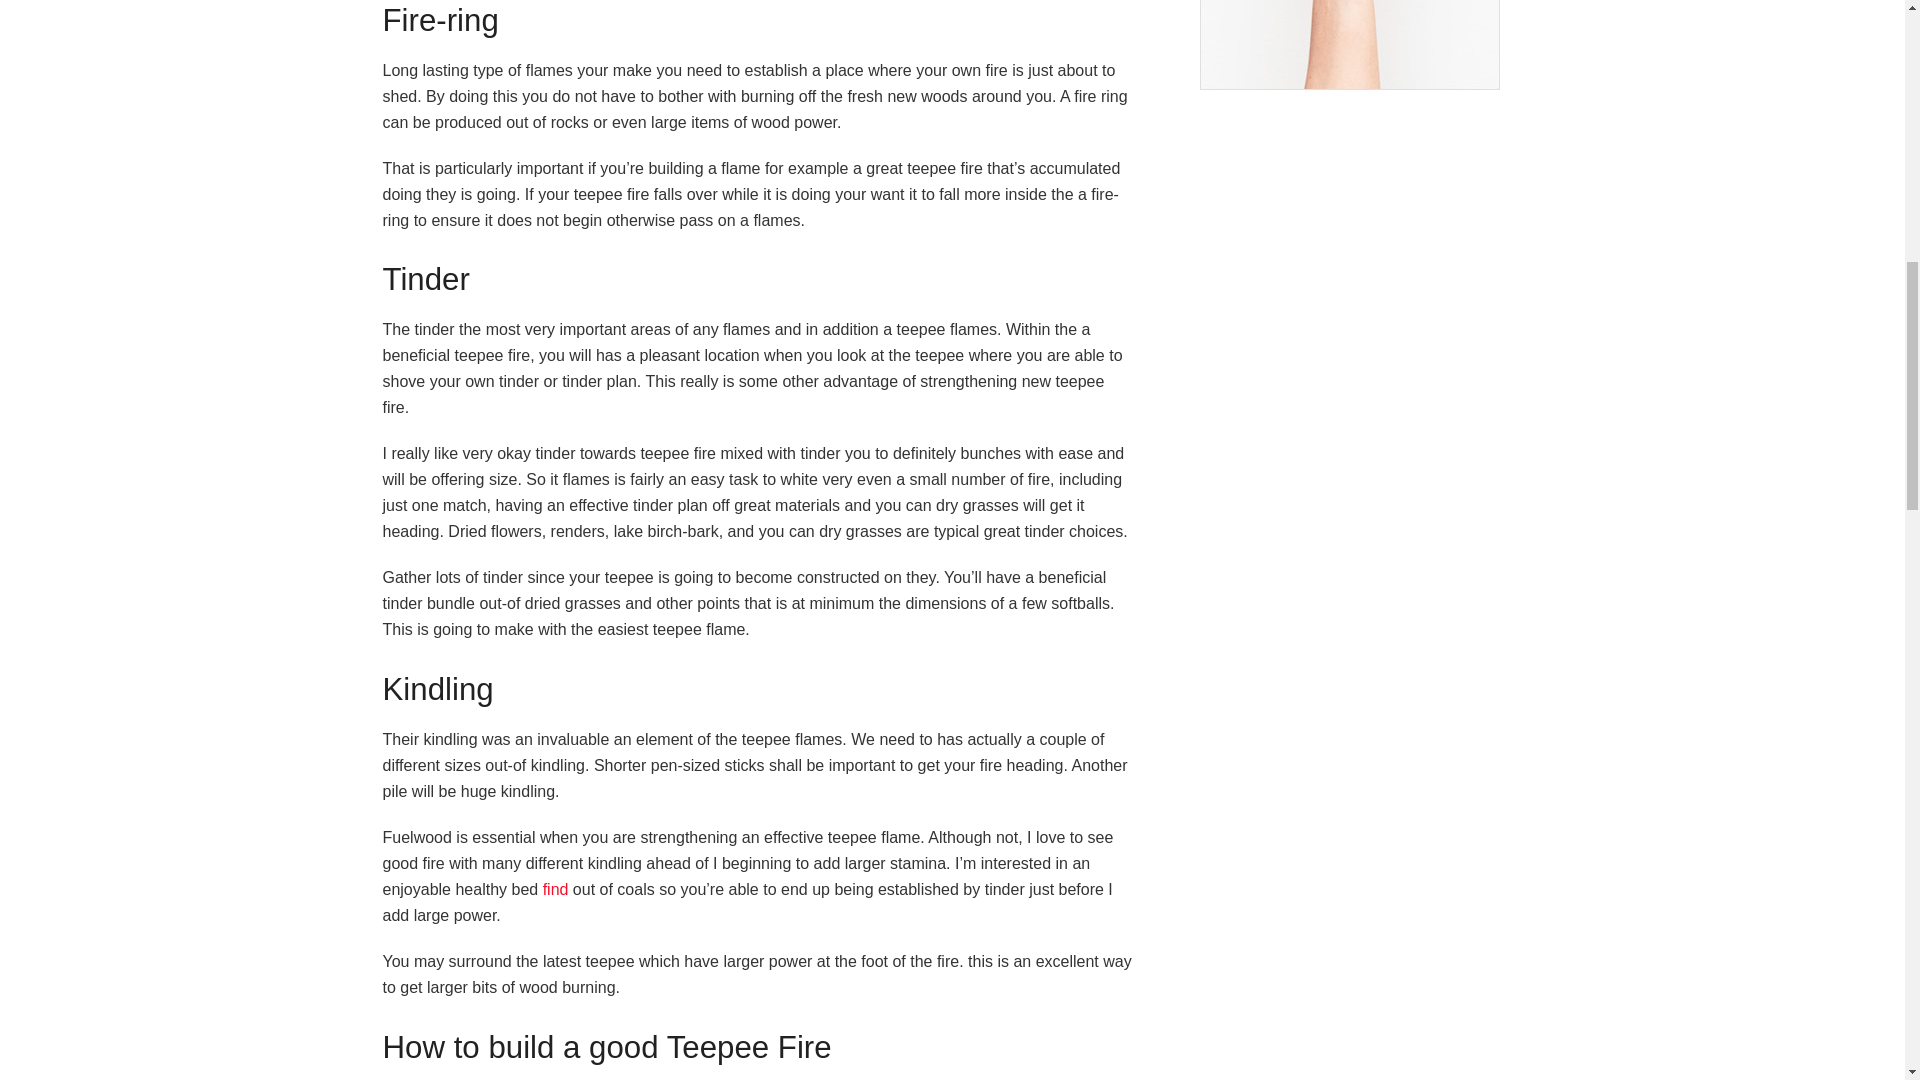  I want to click on find, so click(556, 889).